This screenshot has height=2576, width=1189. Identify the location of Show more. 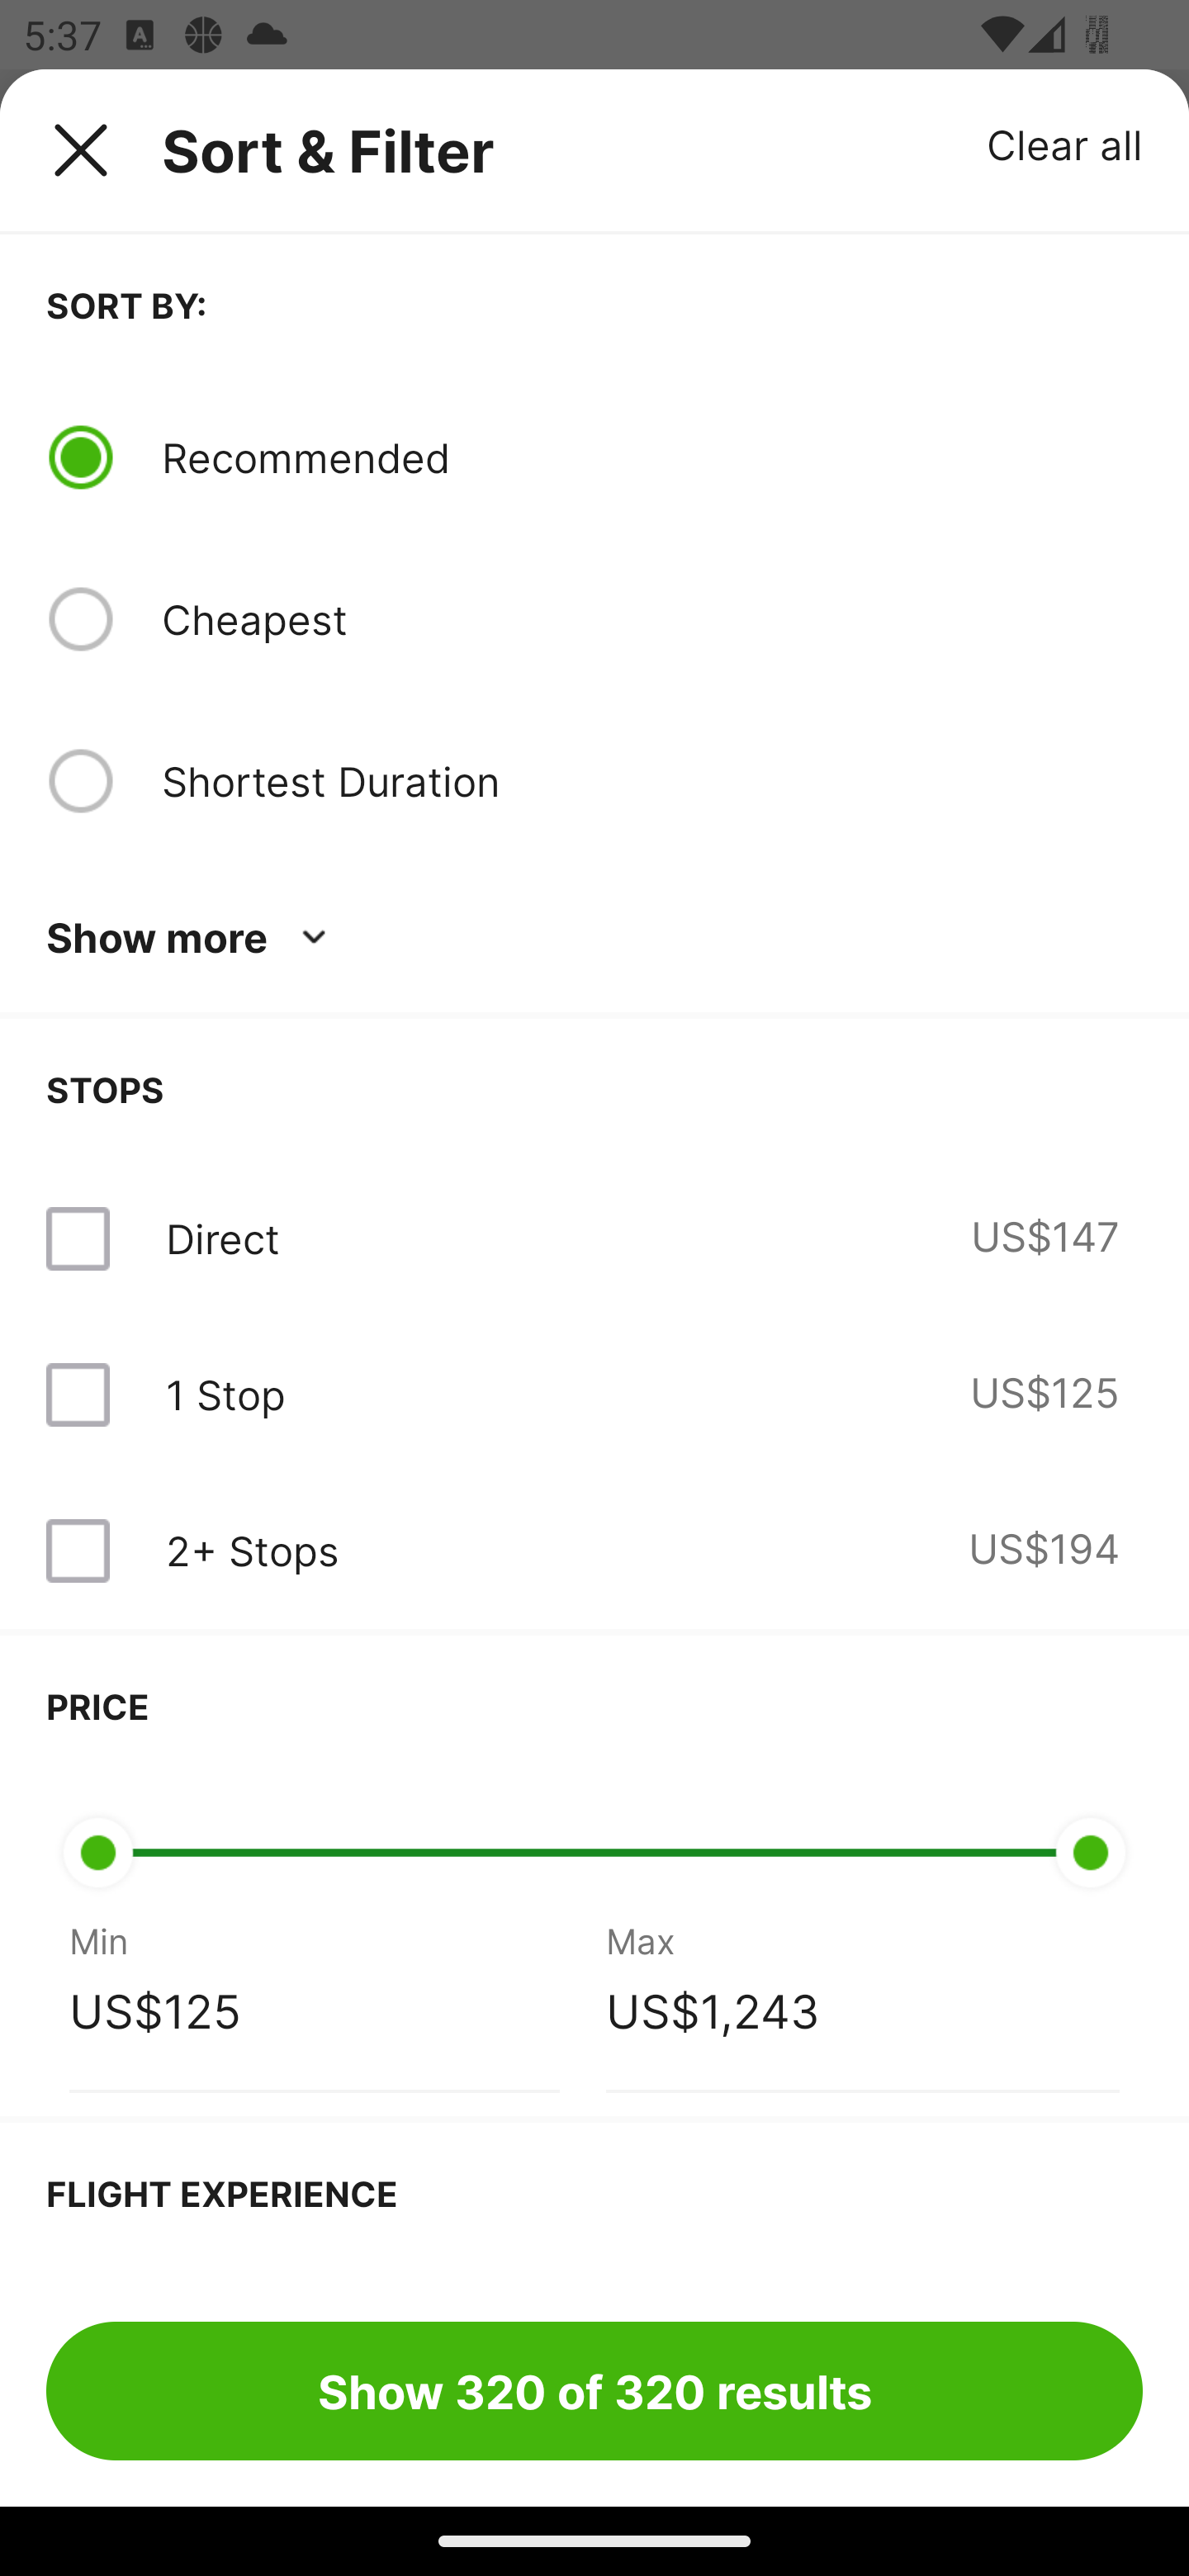
(192, 938).